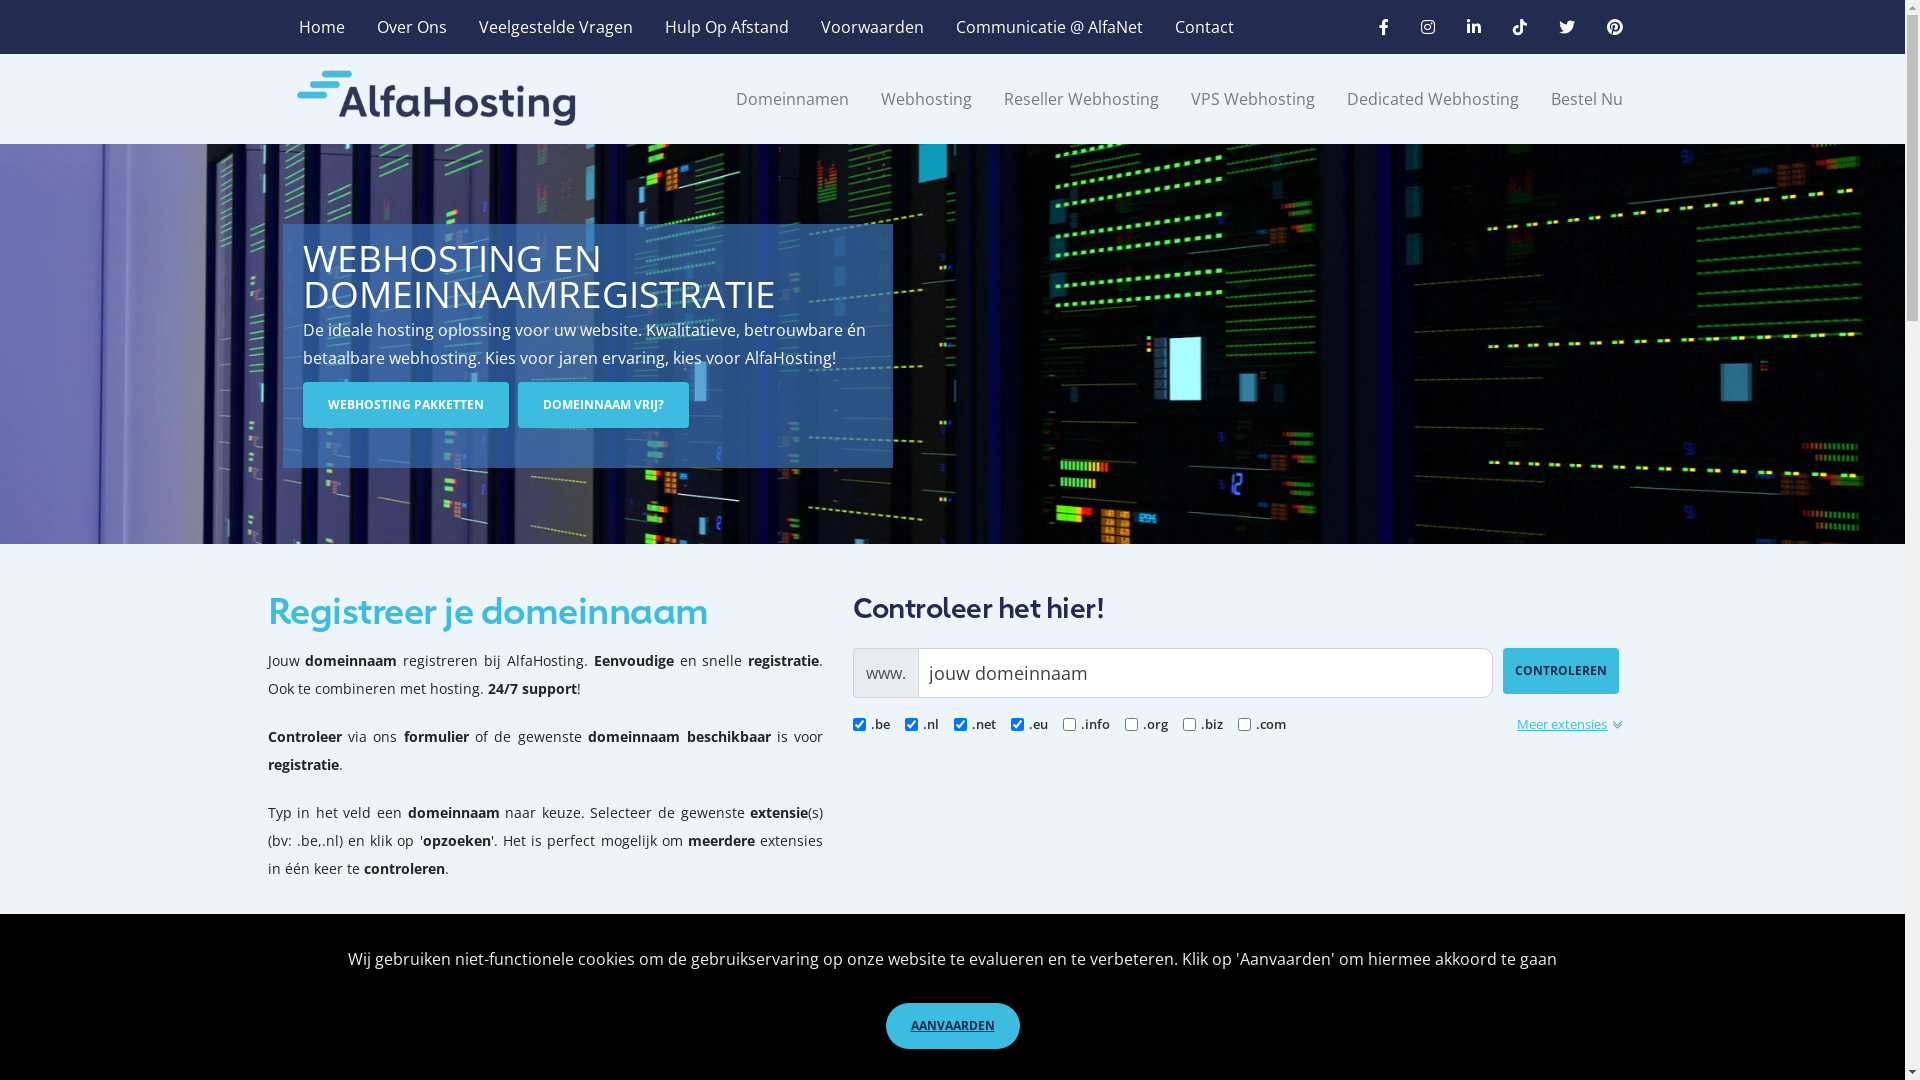  Describe the element at coordinates (1606, 27) in the screenshot. I see `Pinterest` at that location.